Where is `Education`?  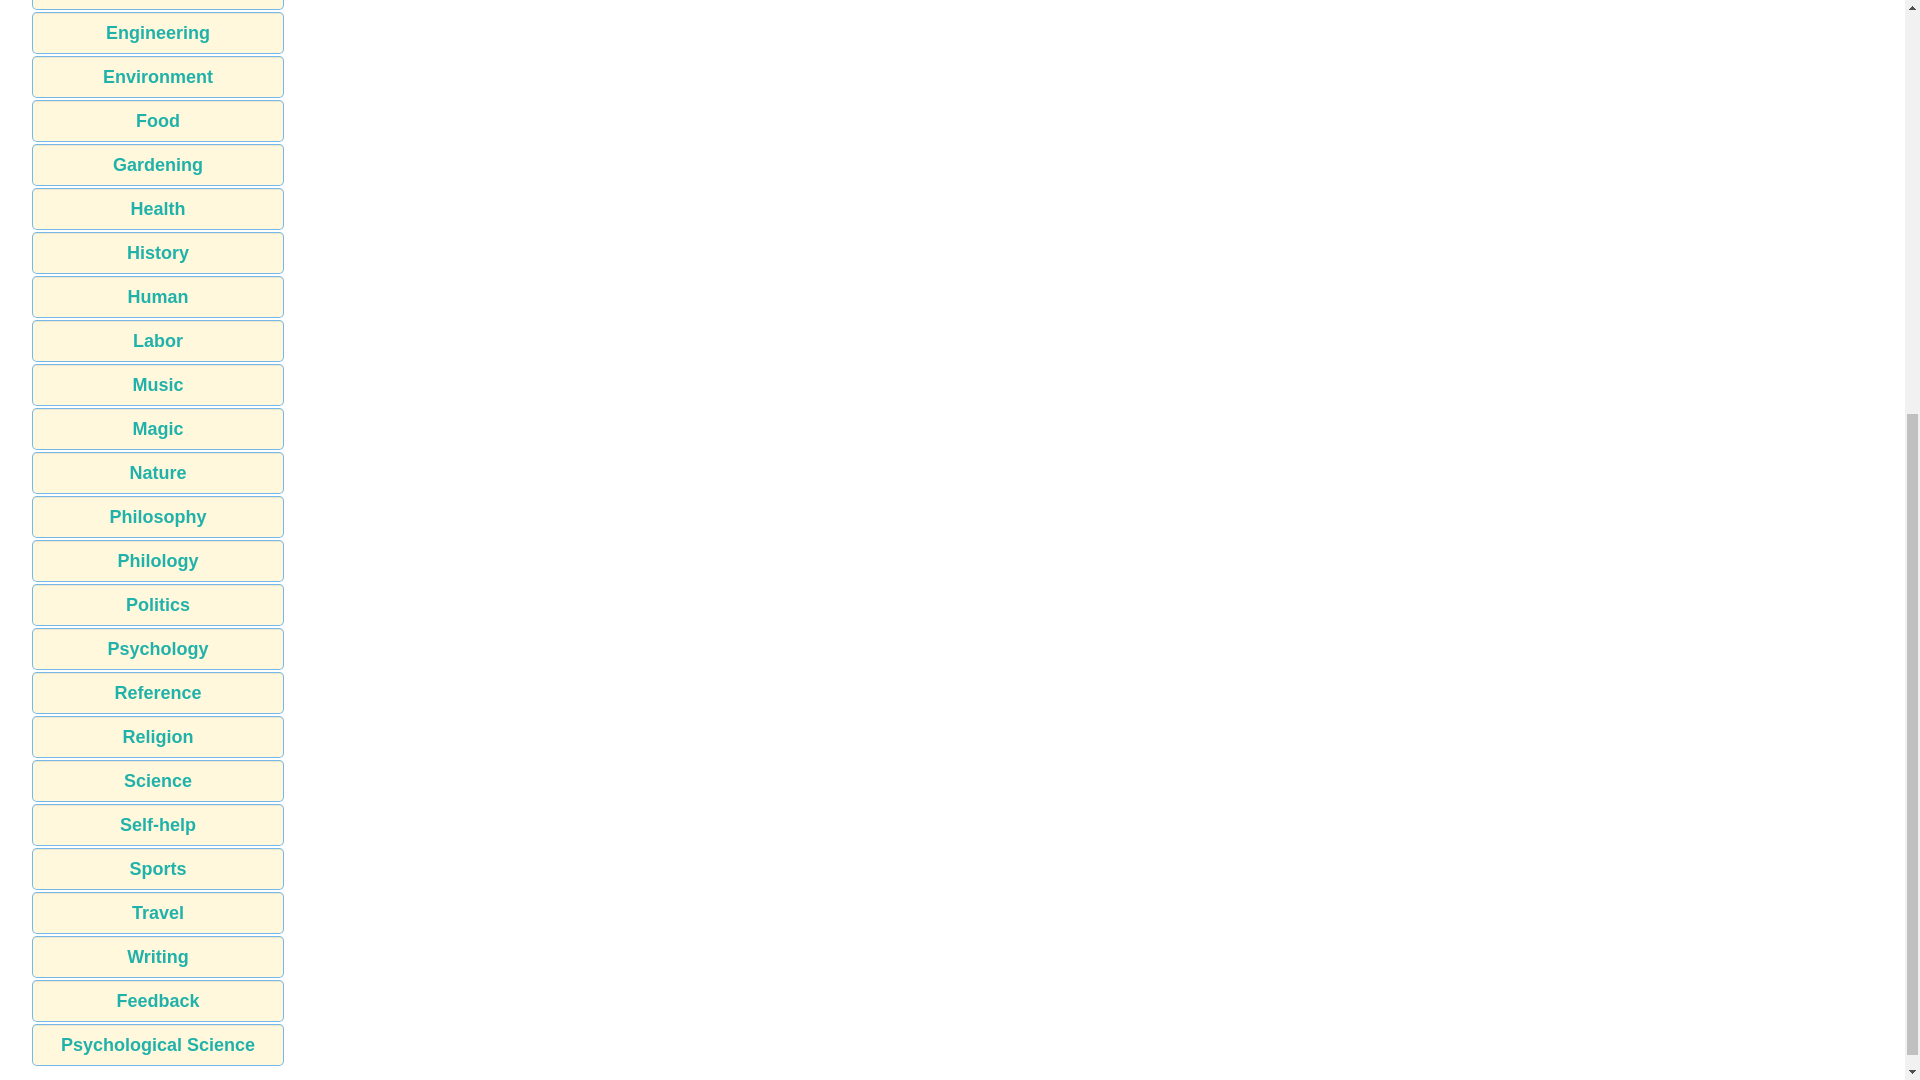
Education is located at coordinates (158, 4).